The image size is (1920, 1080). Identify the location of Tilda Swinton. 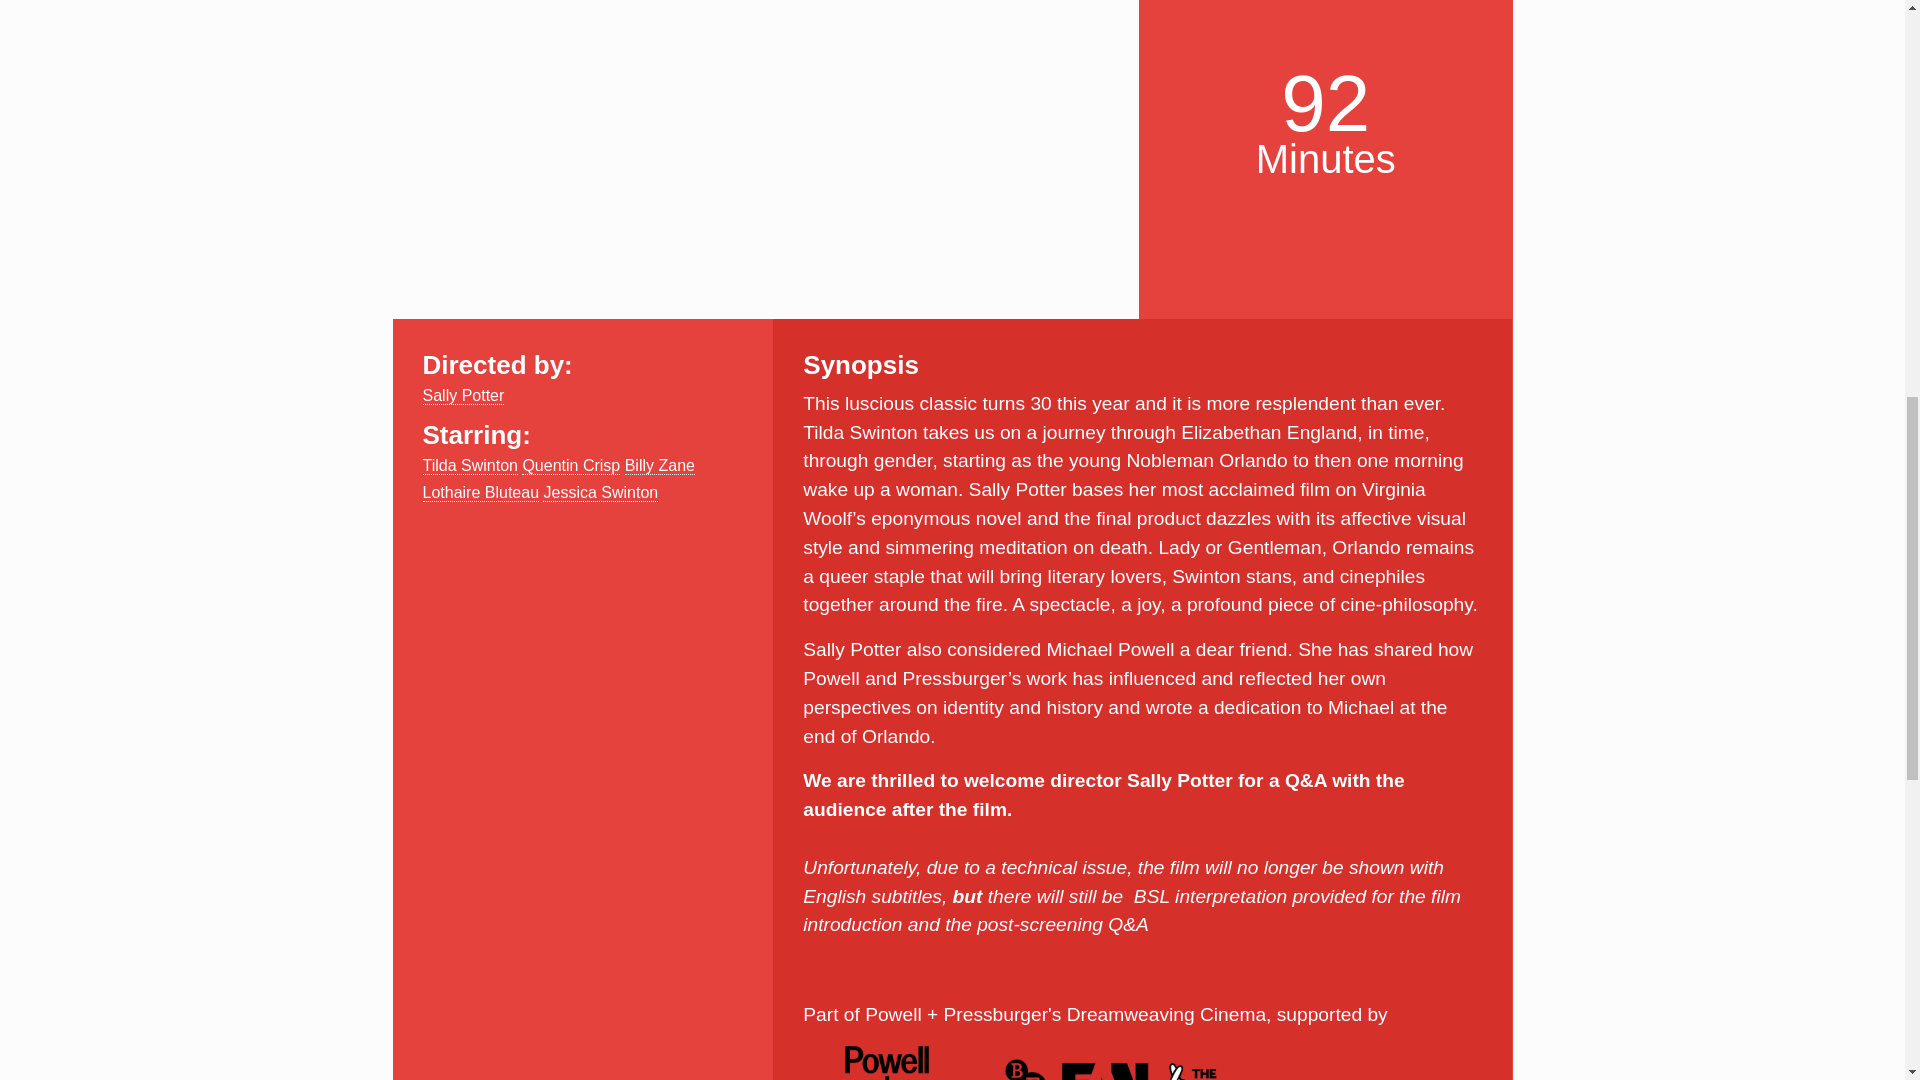
(469, 464).